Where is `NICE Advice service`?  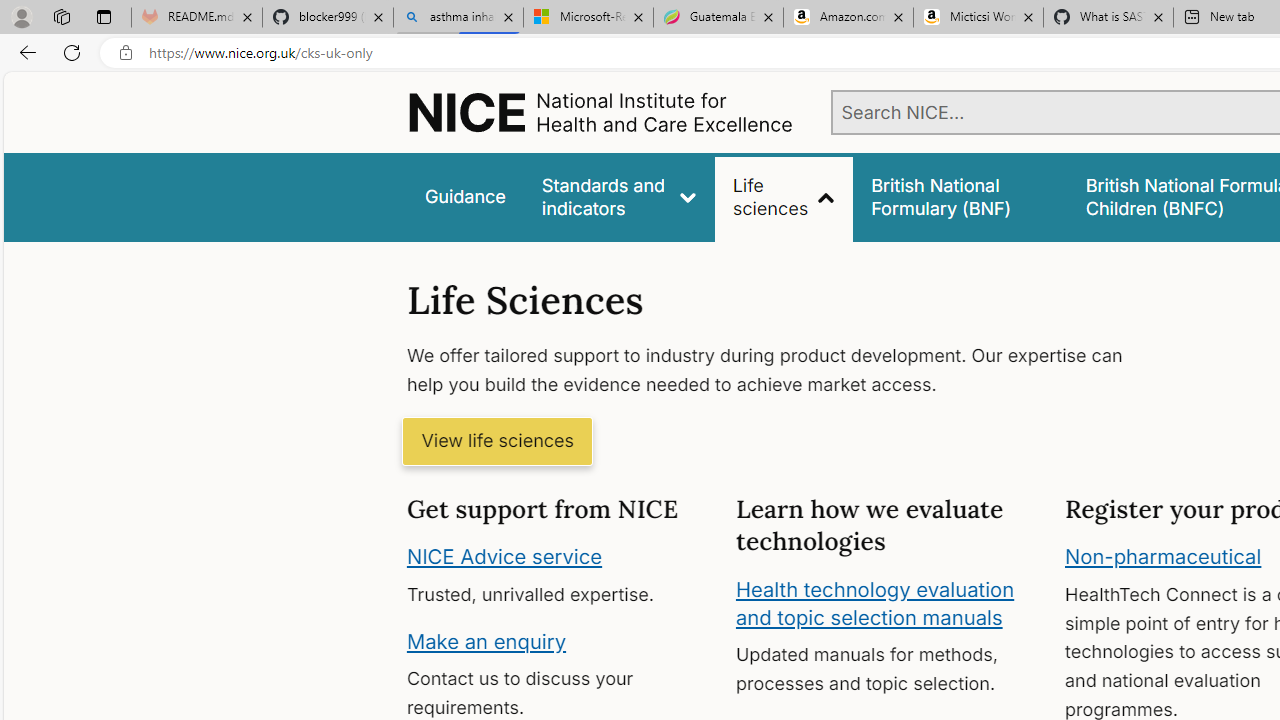 NICE Advice service is located at coordinates (504, 557).